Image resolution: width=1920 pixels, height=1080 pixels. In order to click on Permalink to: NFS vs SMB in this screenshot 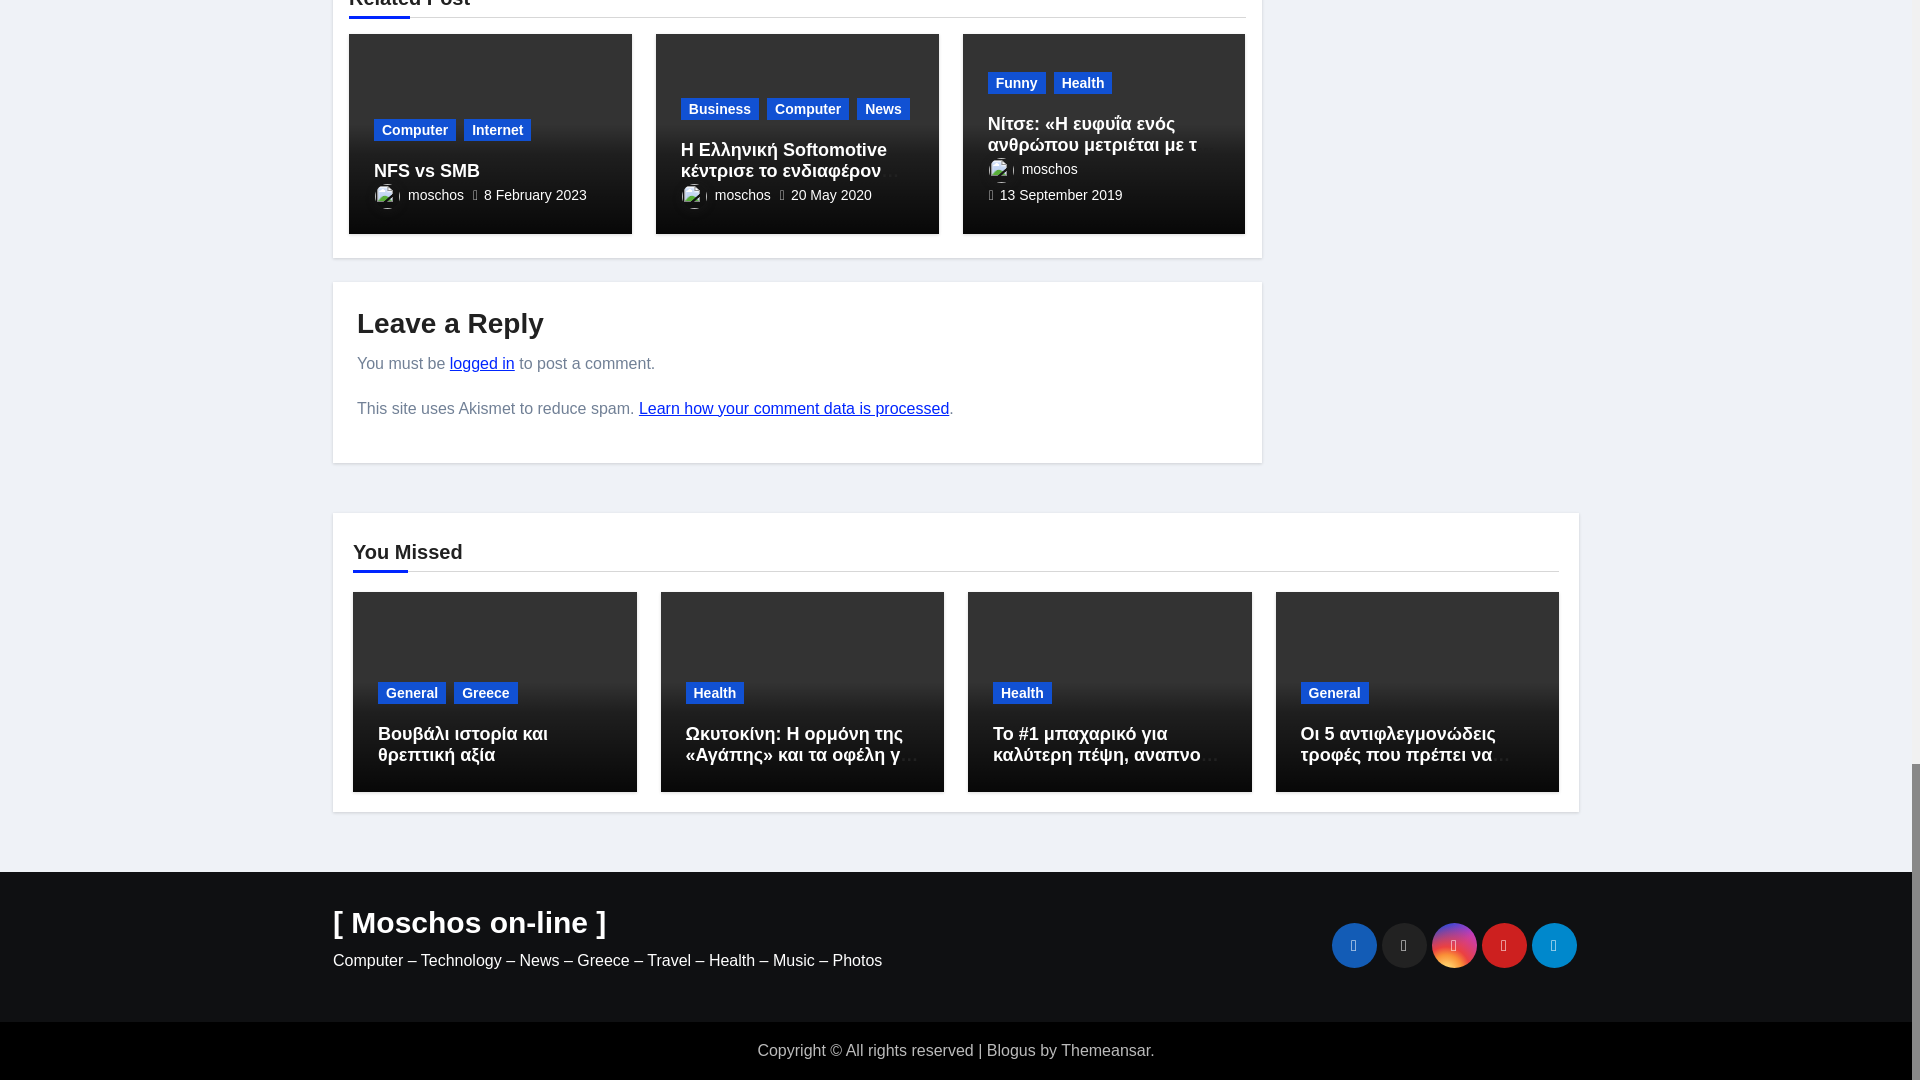, I will do `click(427, 170)`.